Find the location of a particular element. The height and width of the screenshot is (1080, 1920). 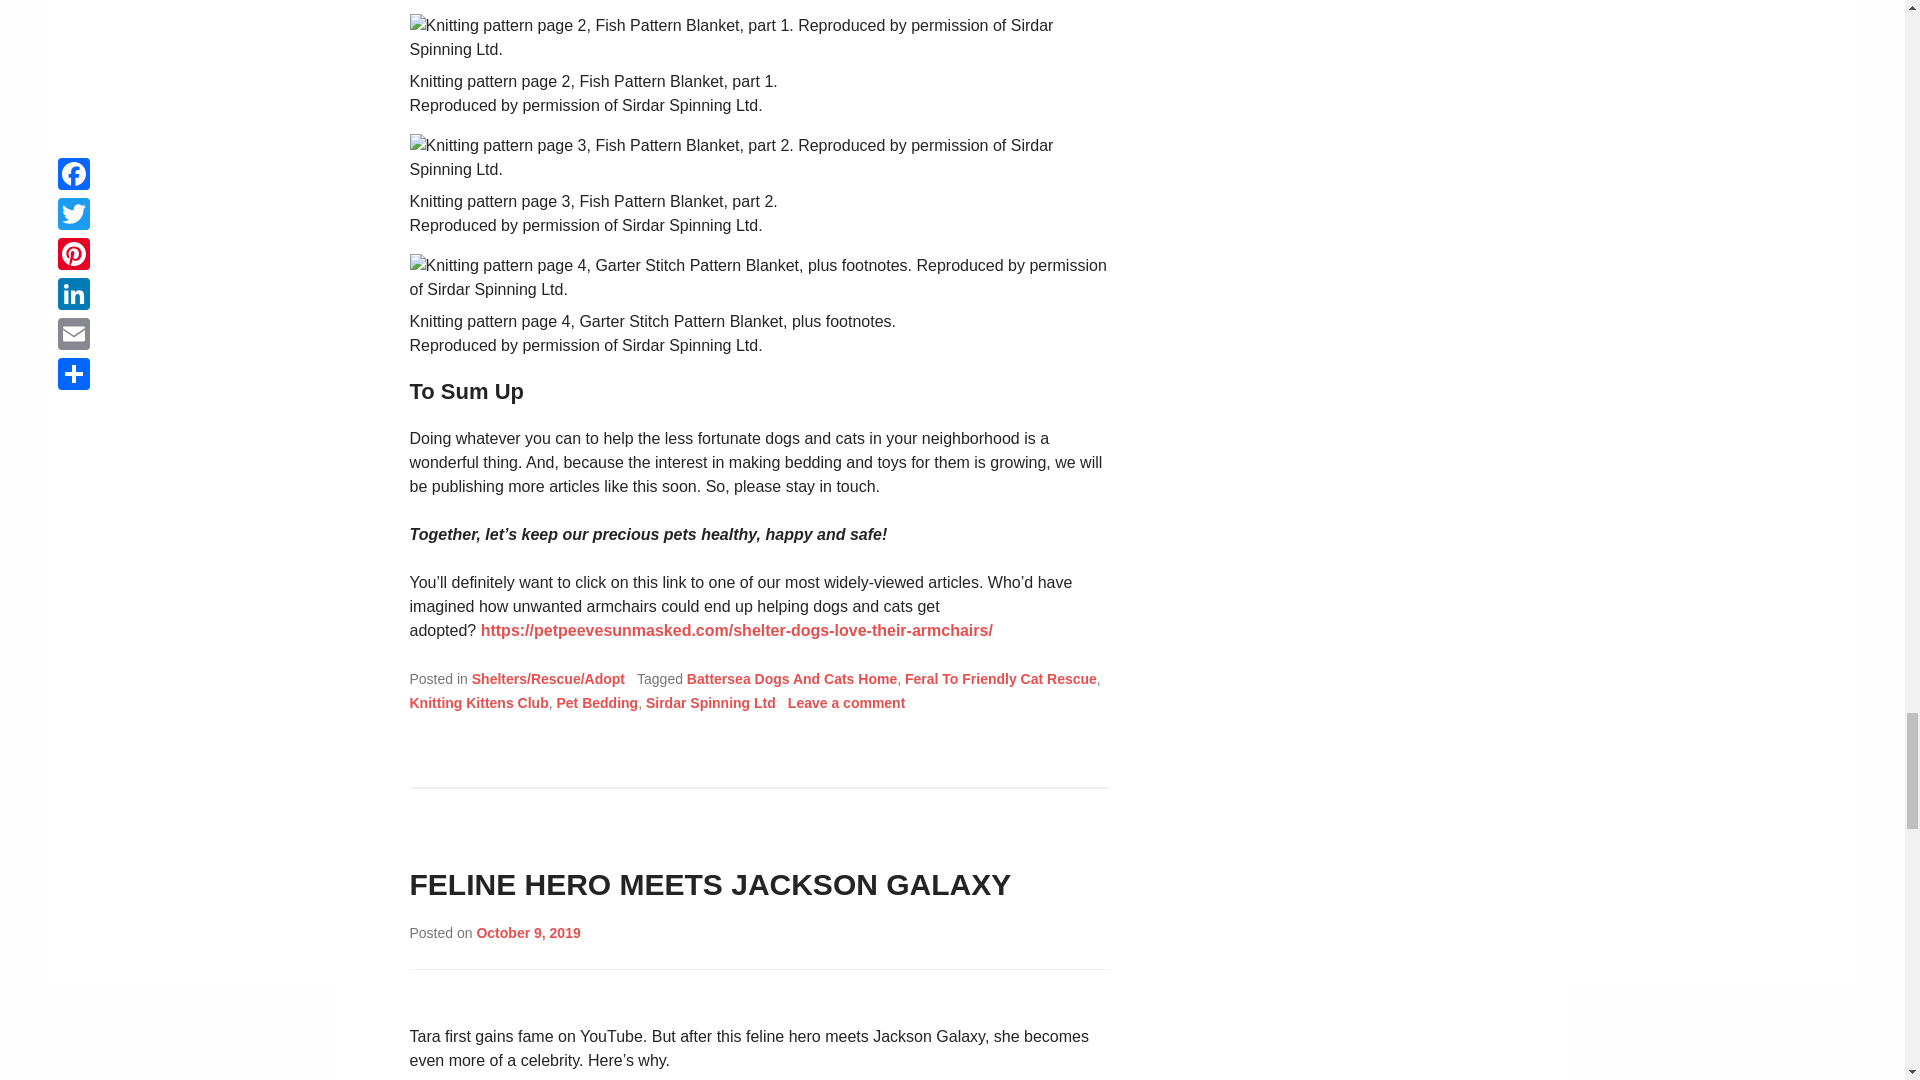

Leave a comment is located at coordinates (846, 702).